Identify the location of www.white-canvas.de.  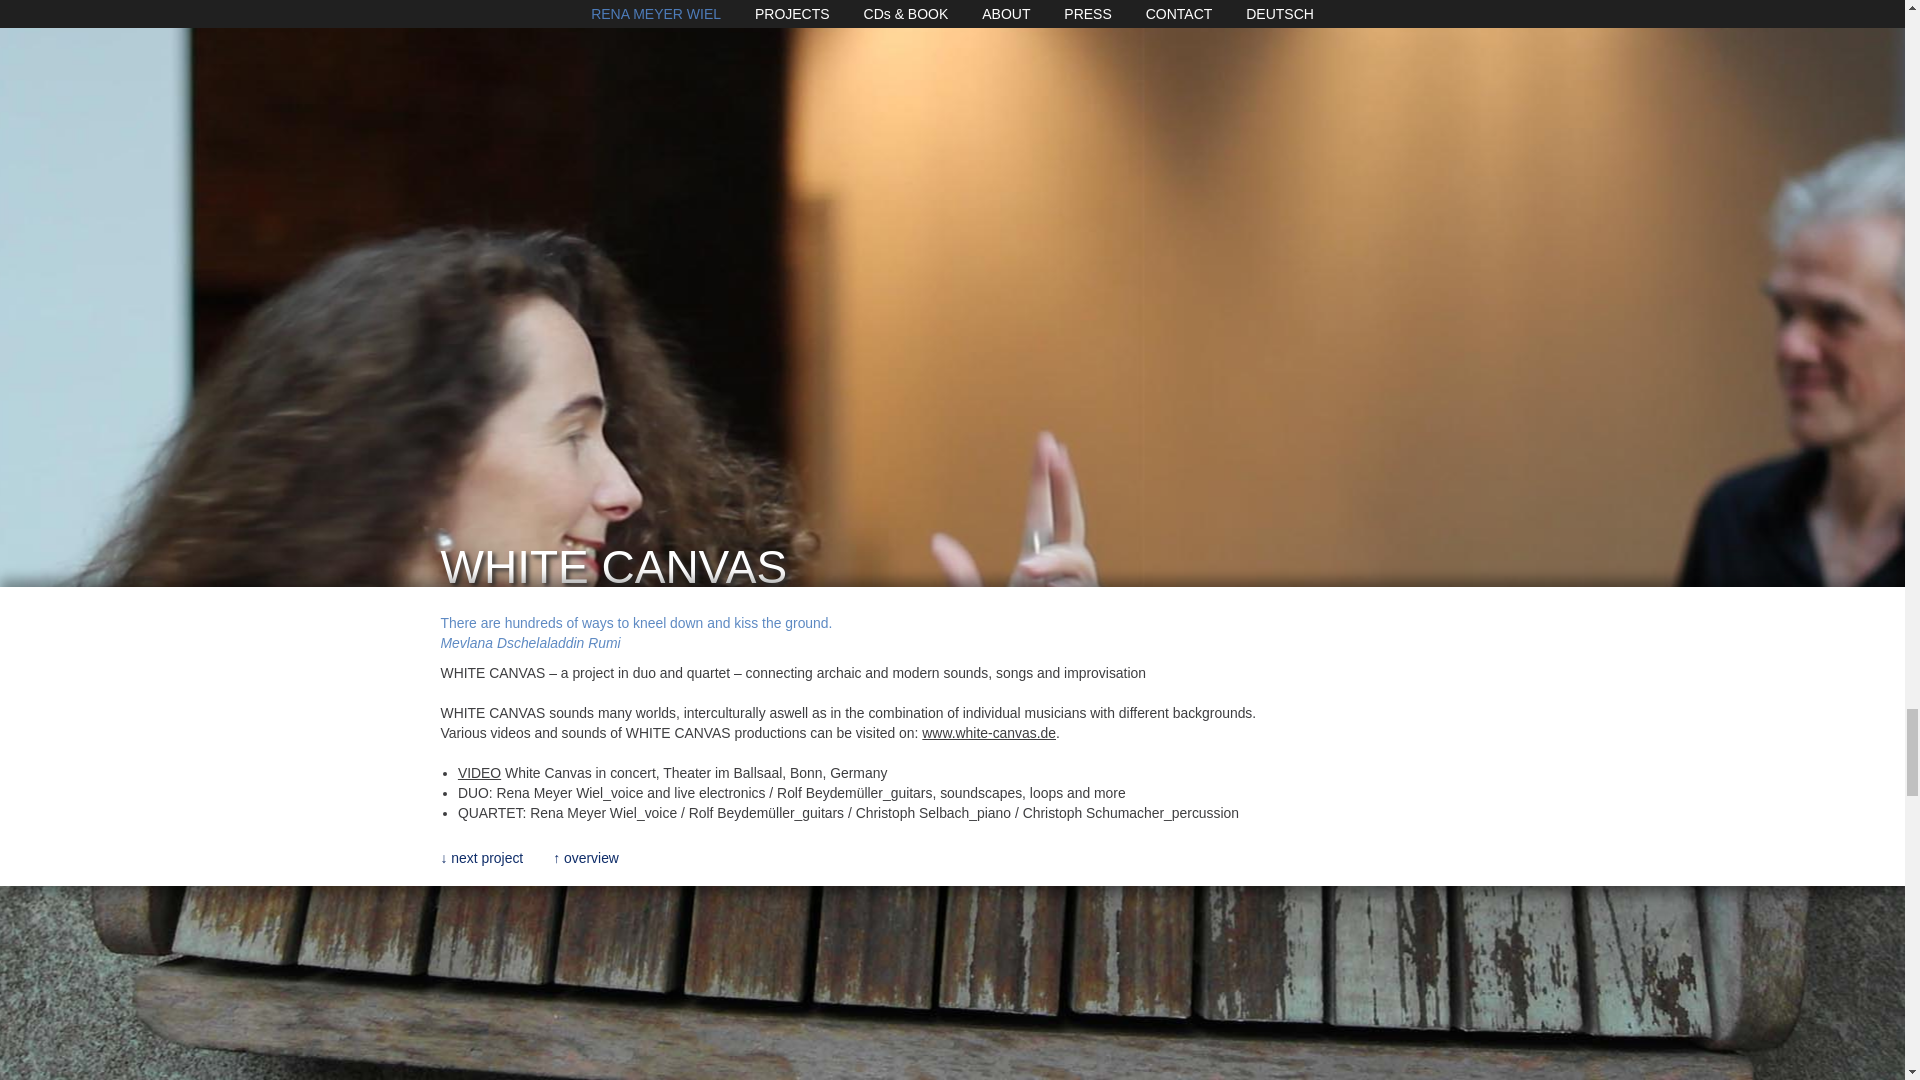
(988, 732).